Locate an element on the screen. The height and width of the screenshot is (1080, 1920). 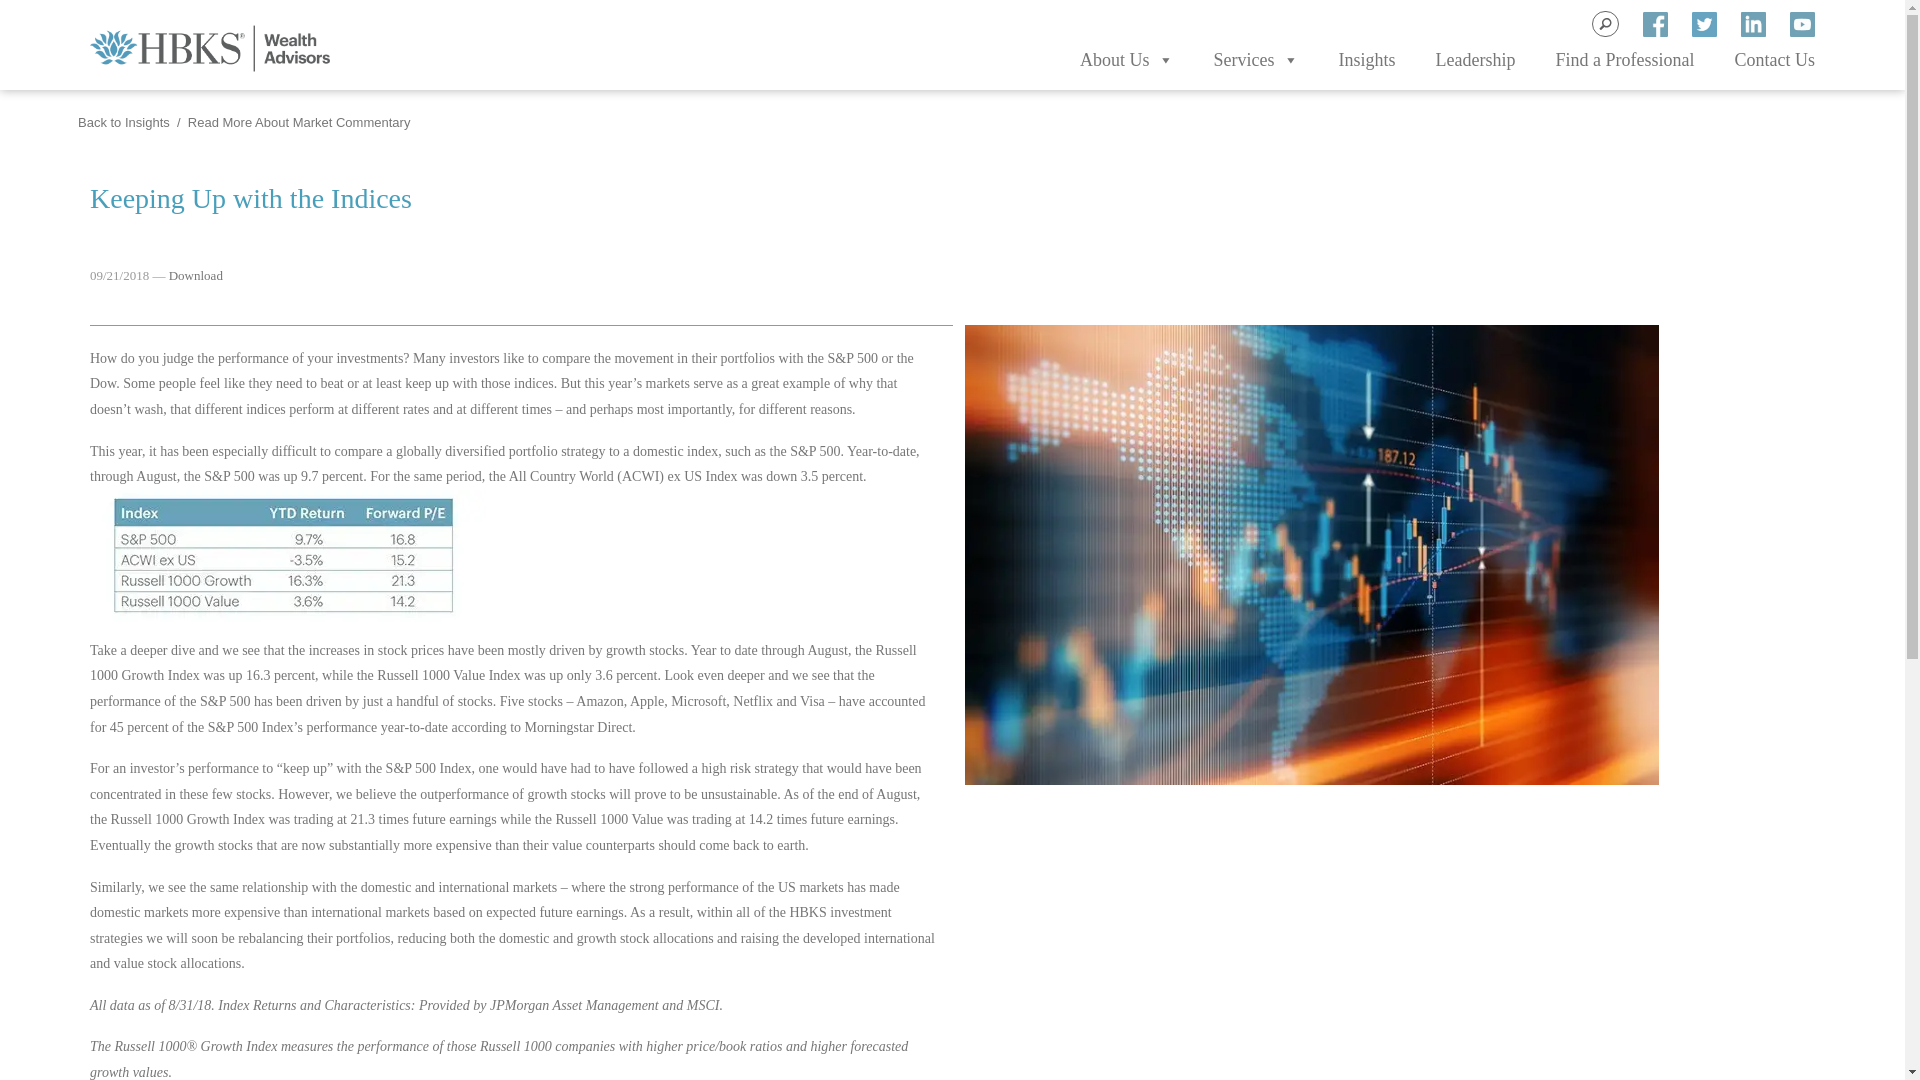
Back to Insights is located at coordinates (124, 122).